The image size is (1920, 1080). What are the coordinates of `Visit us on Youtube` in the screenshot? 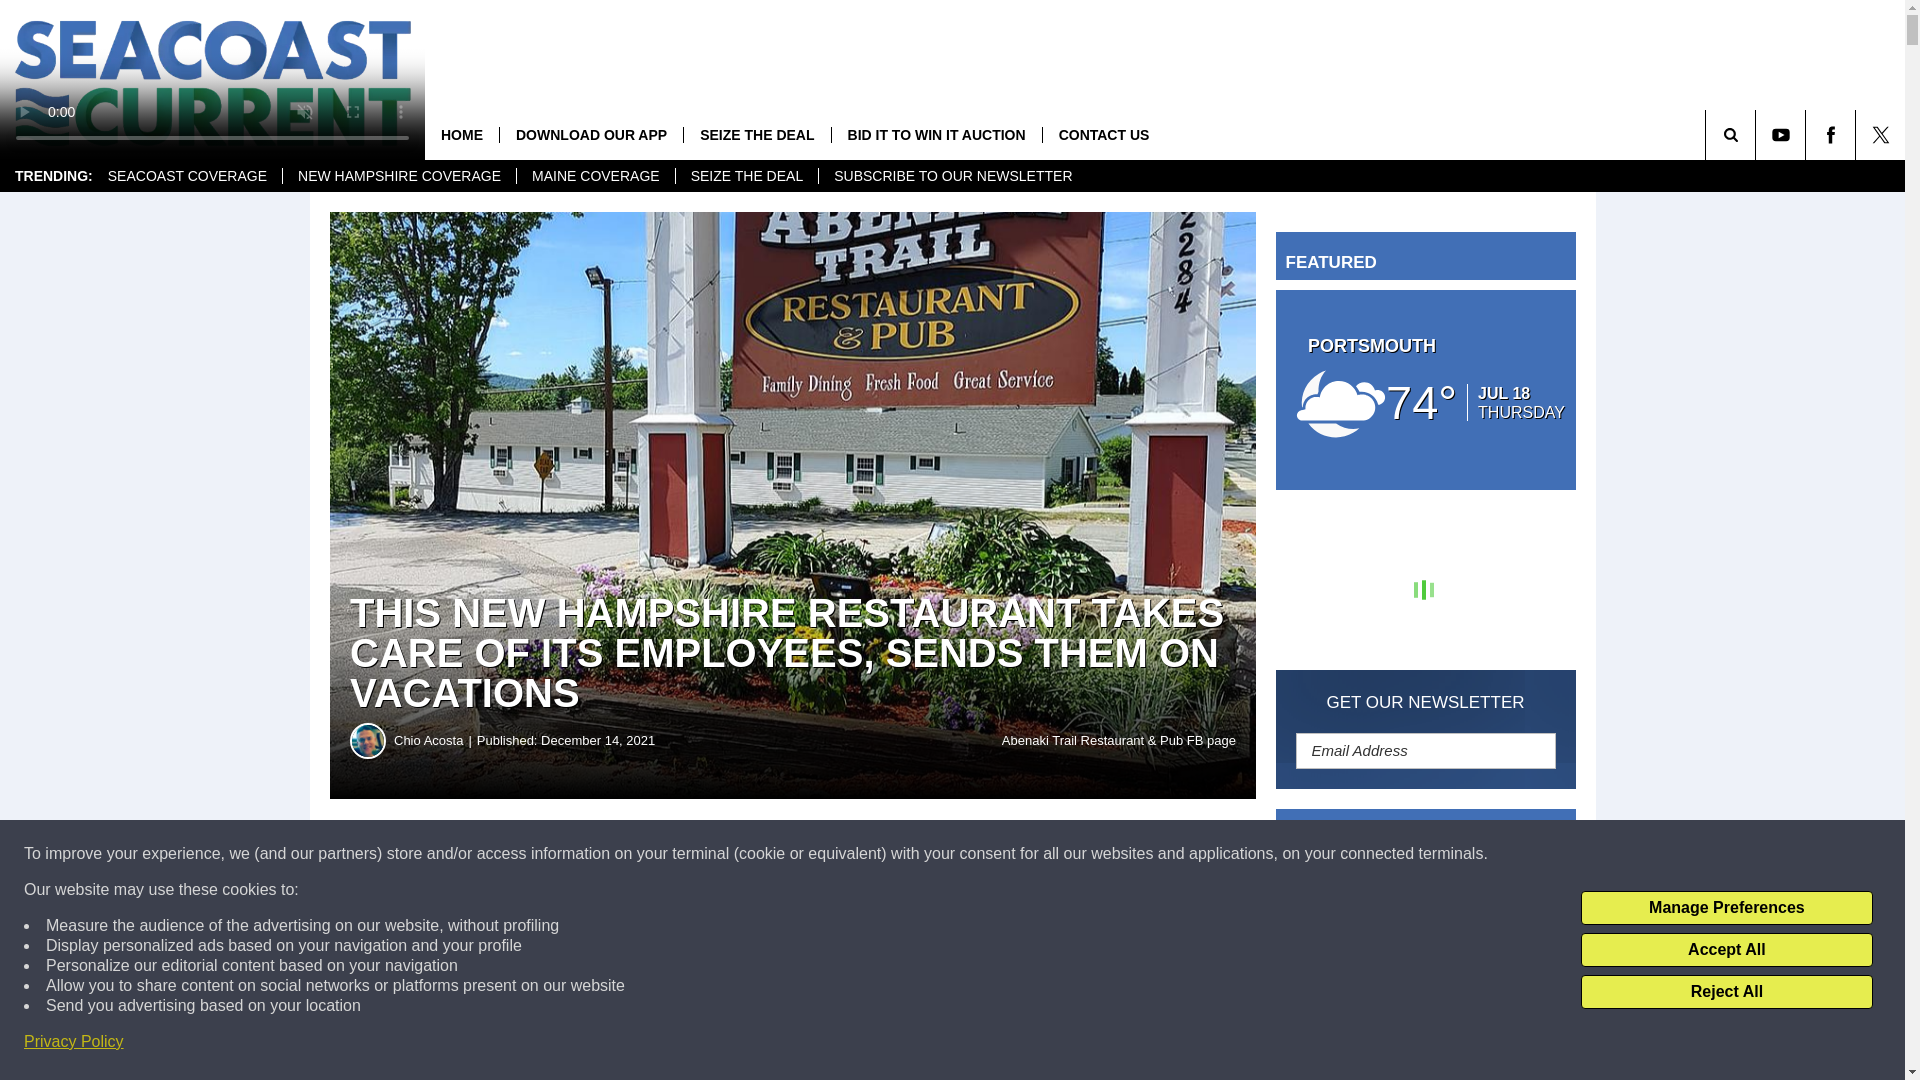 It's located at (1780, 134).